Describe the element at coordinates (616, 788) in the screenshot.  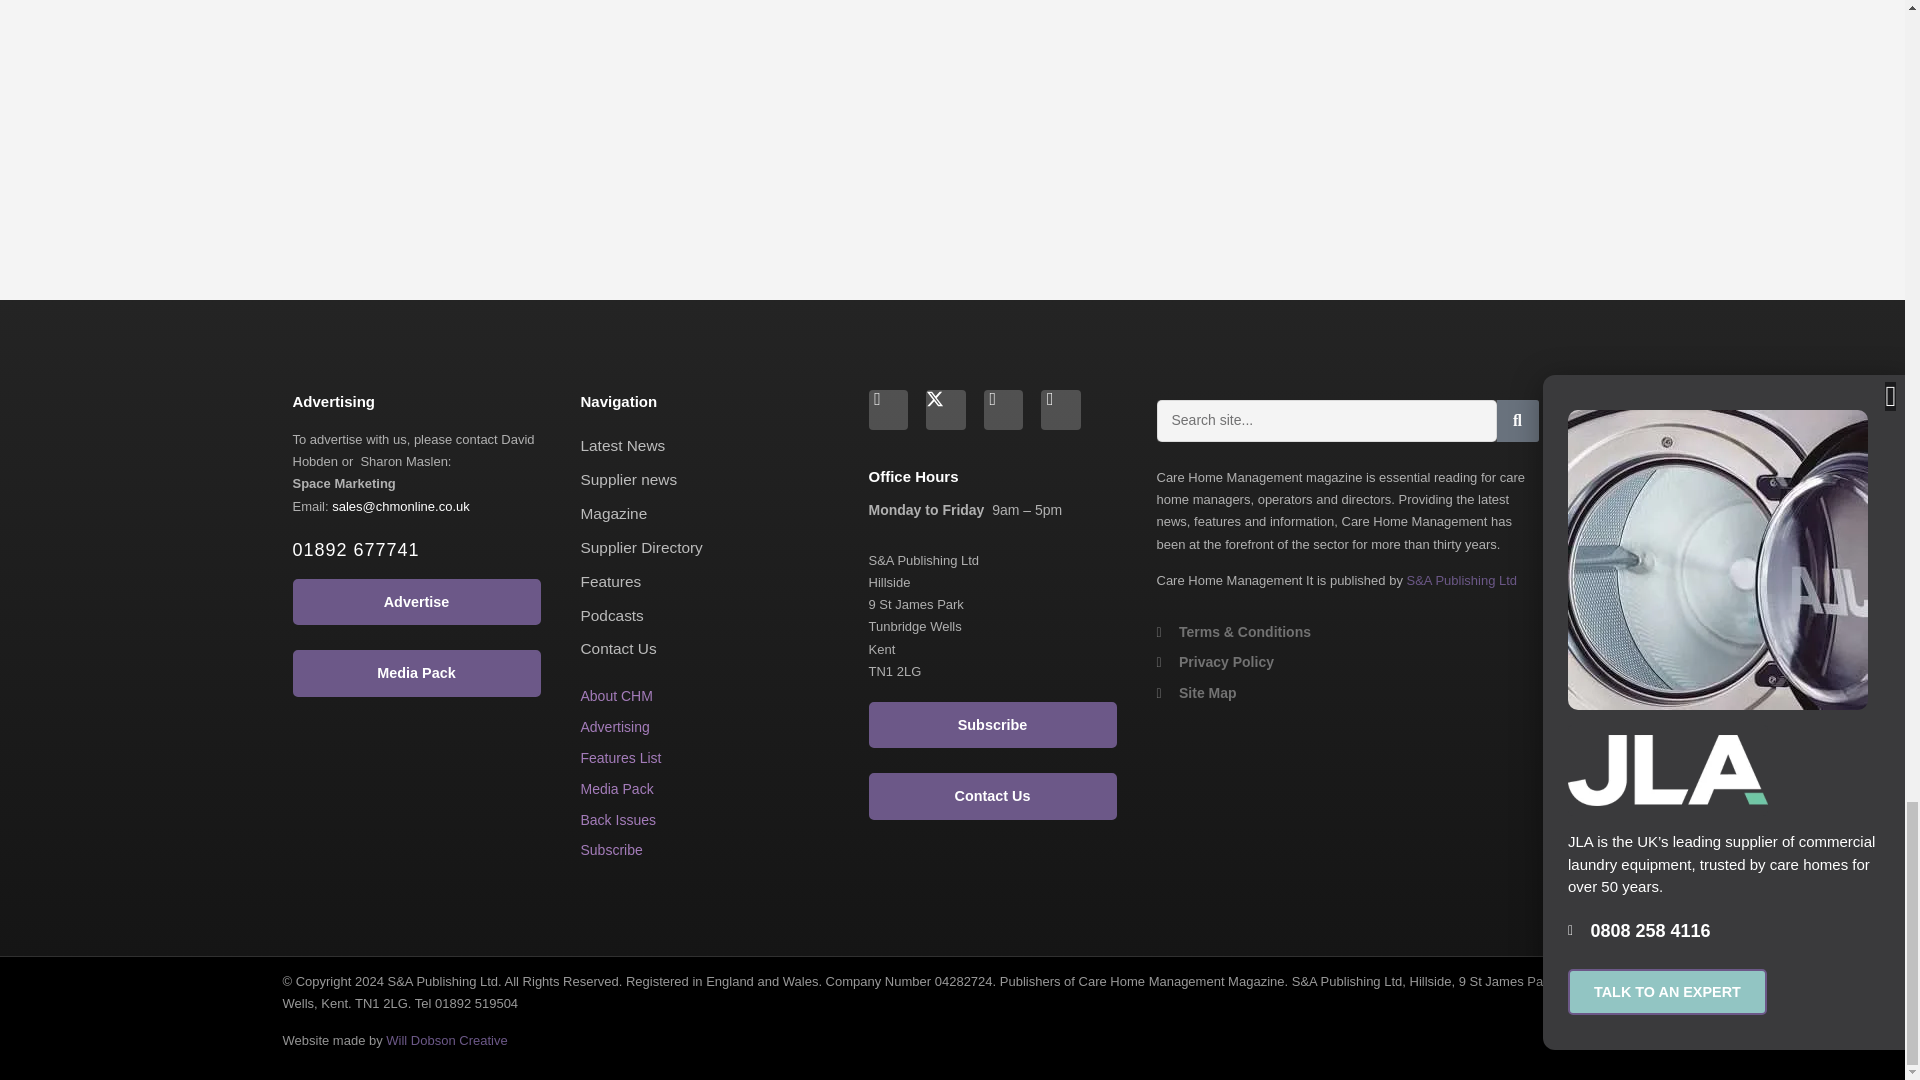
I see `Media Pack` at that location.